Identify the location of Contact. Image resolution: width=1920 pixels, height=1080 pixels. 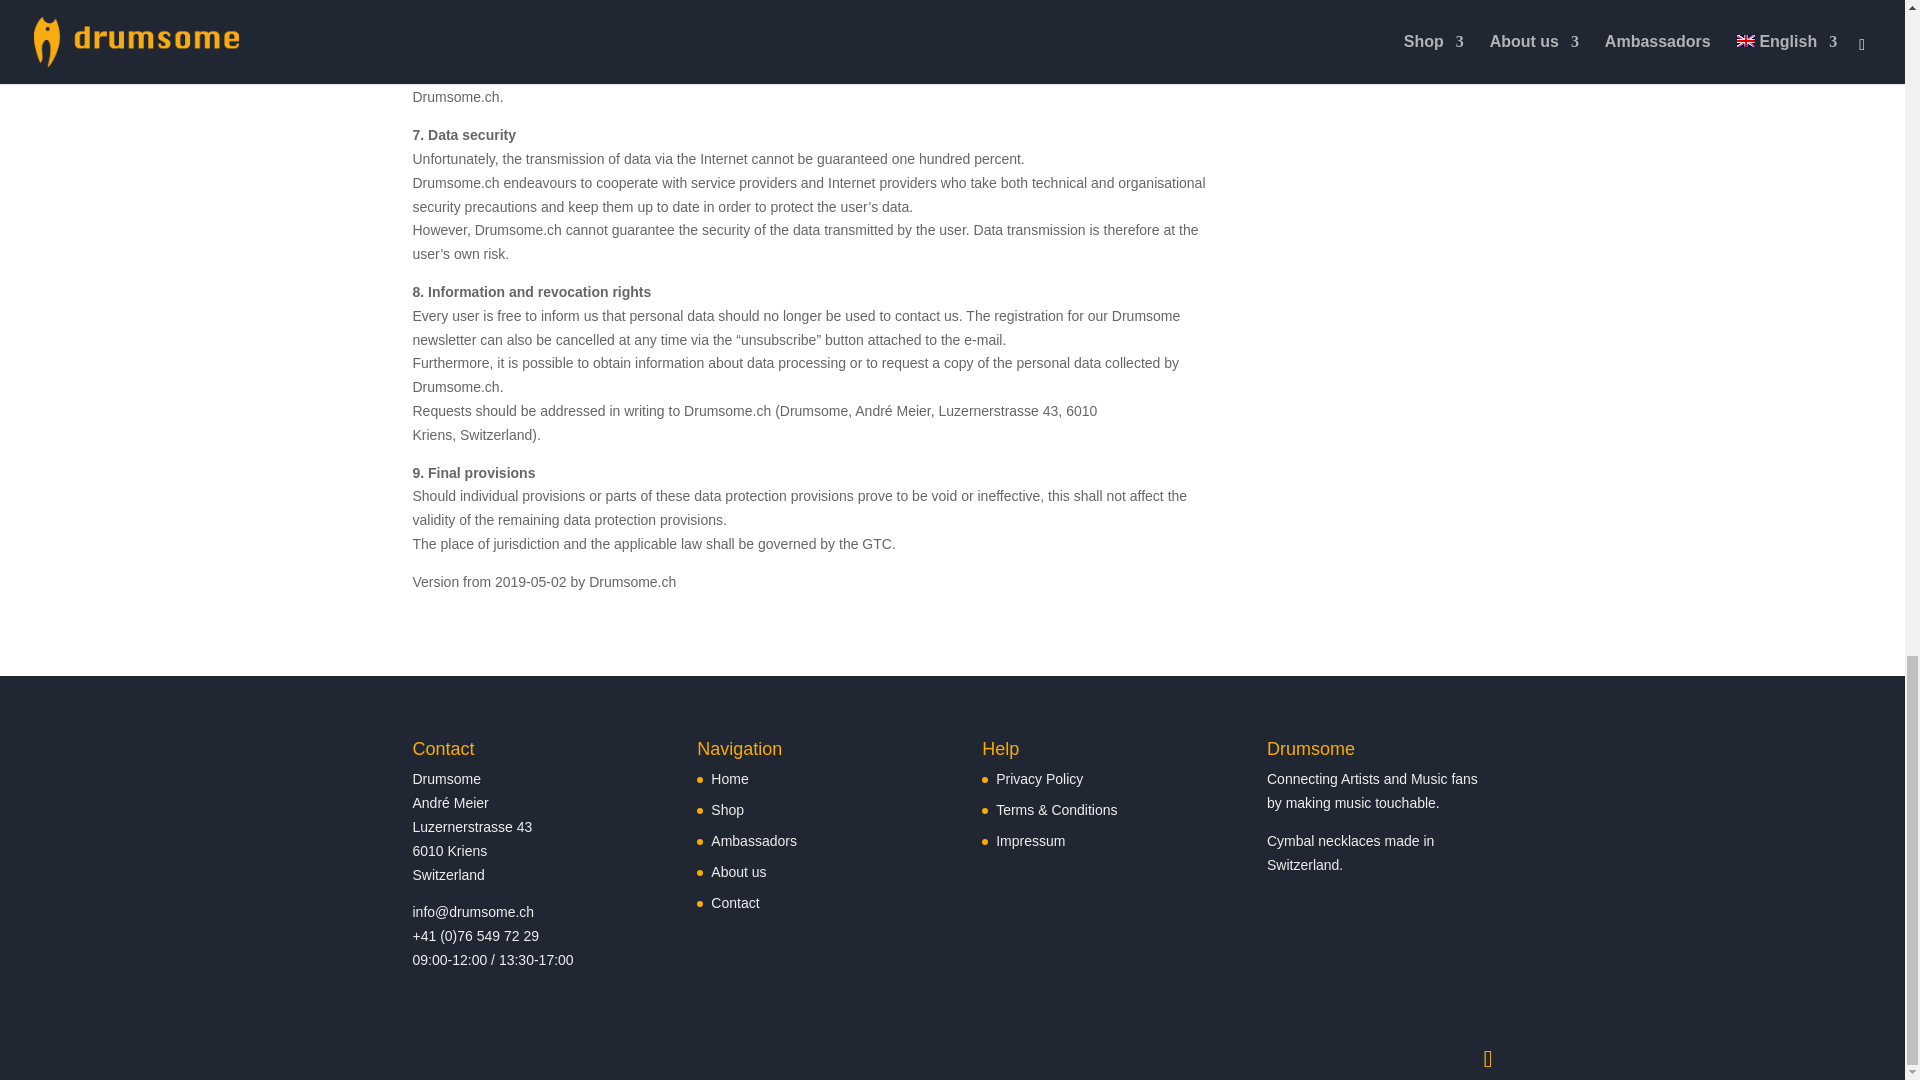
(734, 903).